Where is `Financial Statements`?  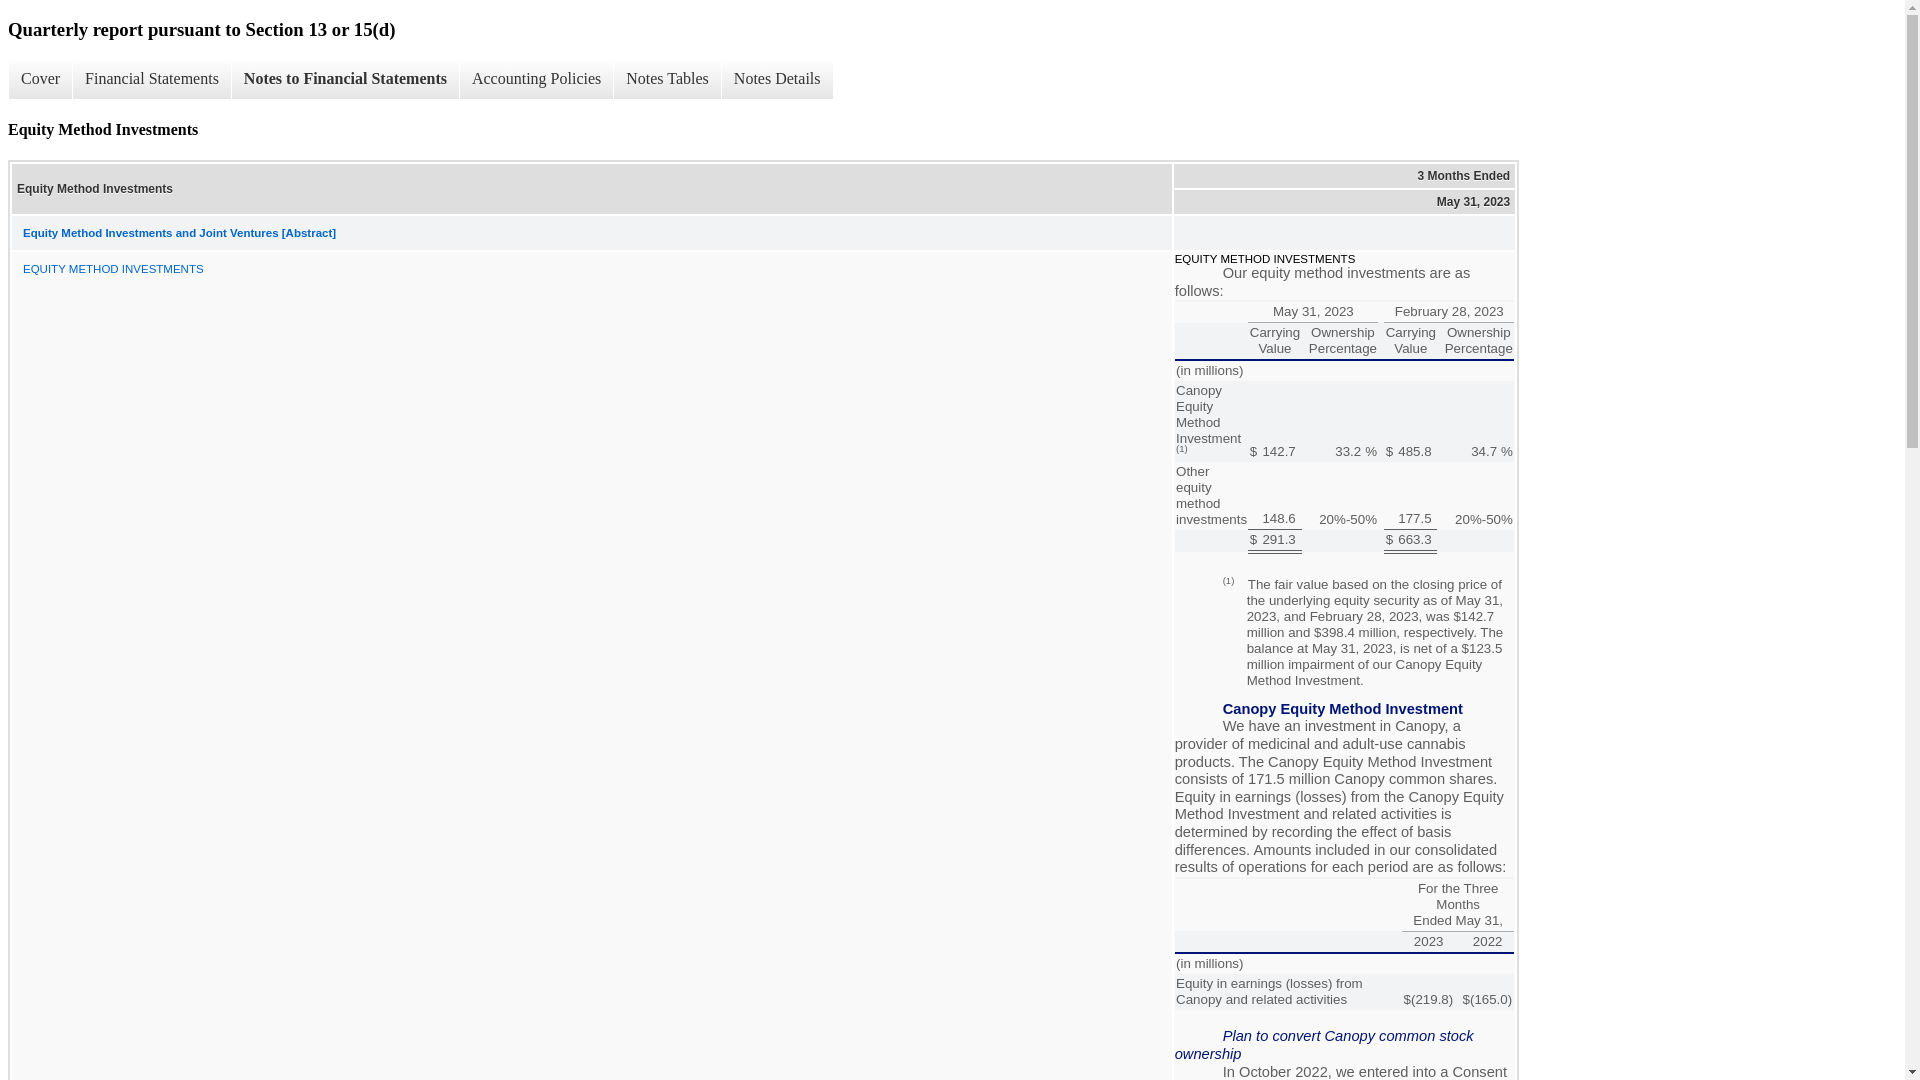
Financial Statements is located at coordinates (151, 79).